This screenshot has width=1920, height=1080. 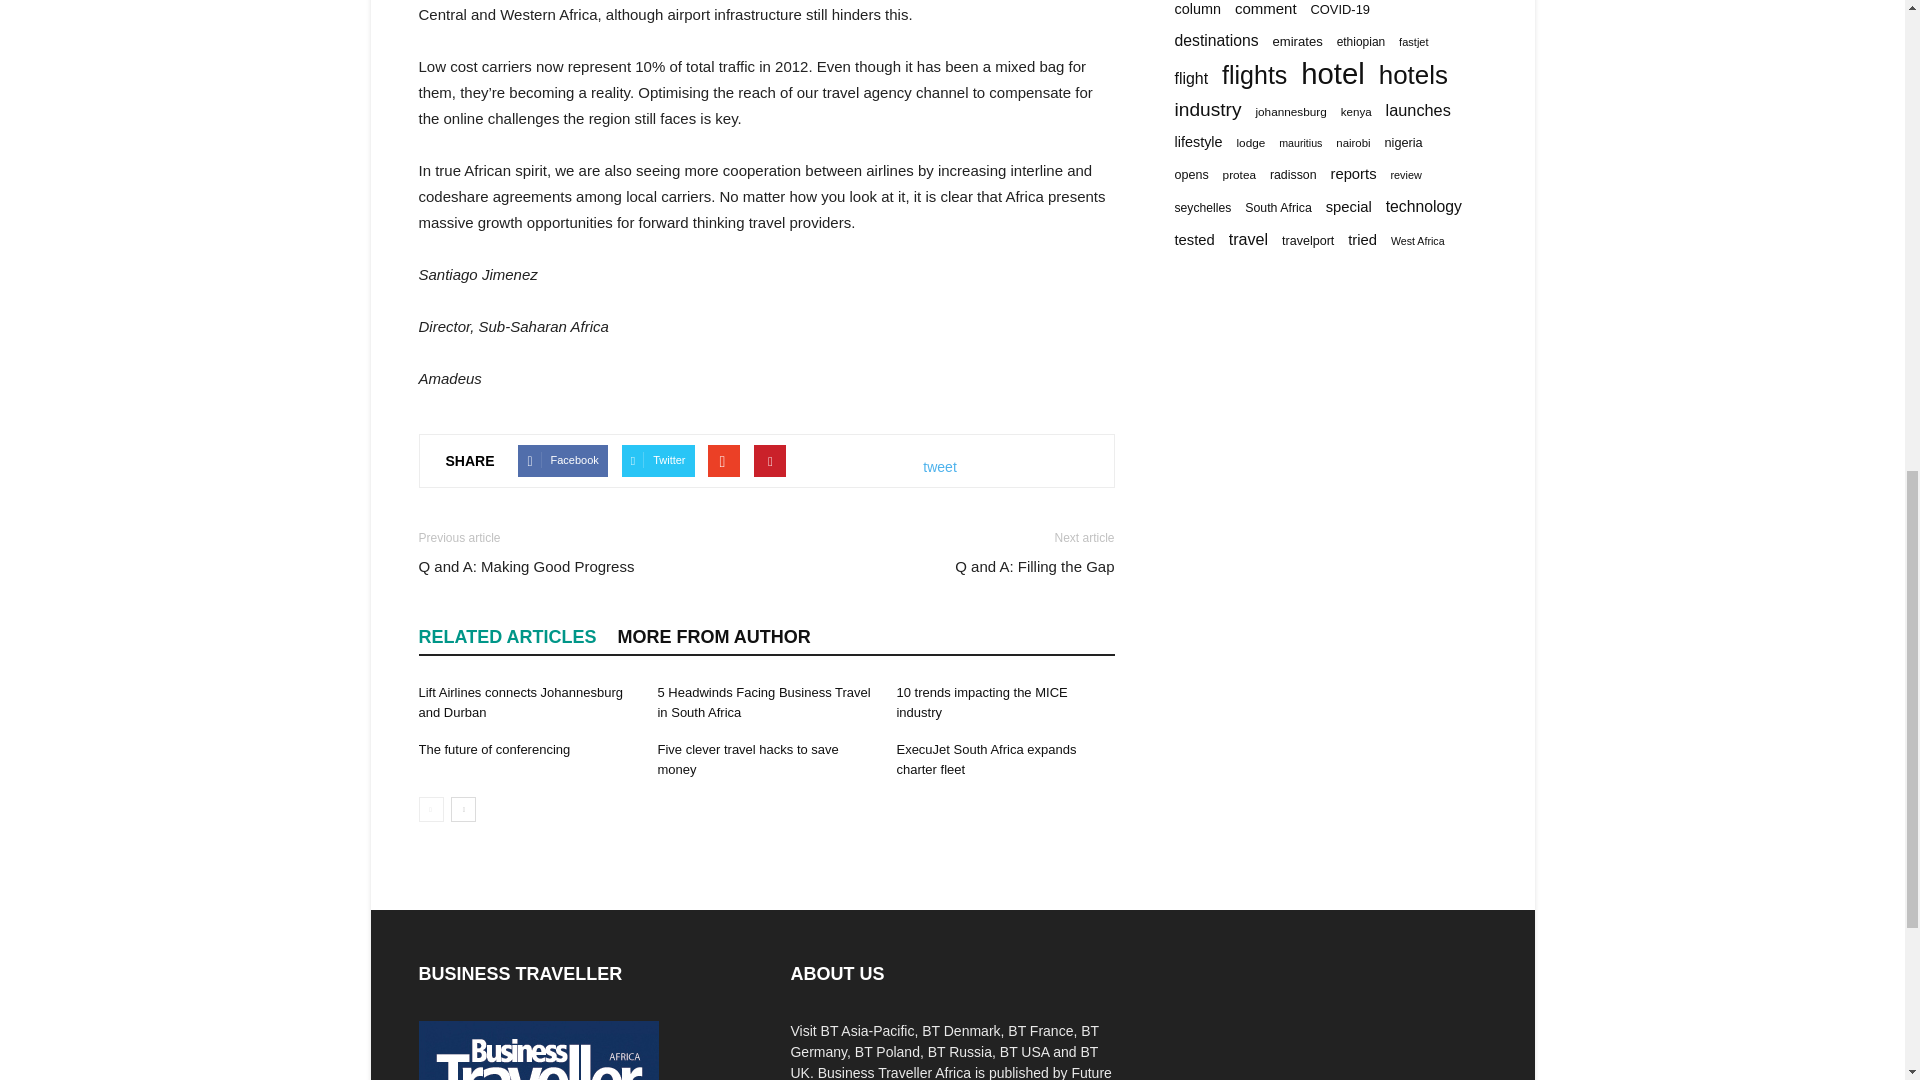 I want to click on 10 trends impacting the MICE industry, so click(x=982, y=702).